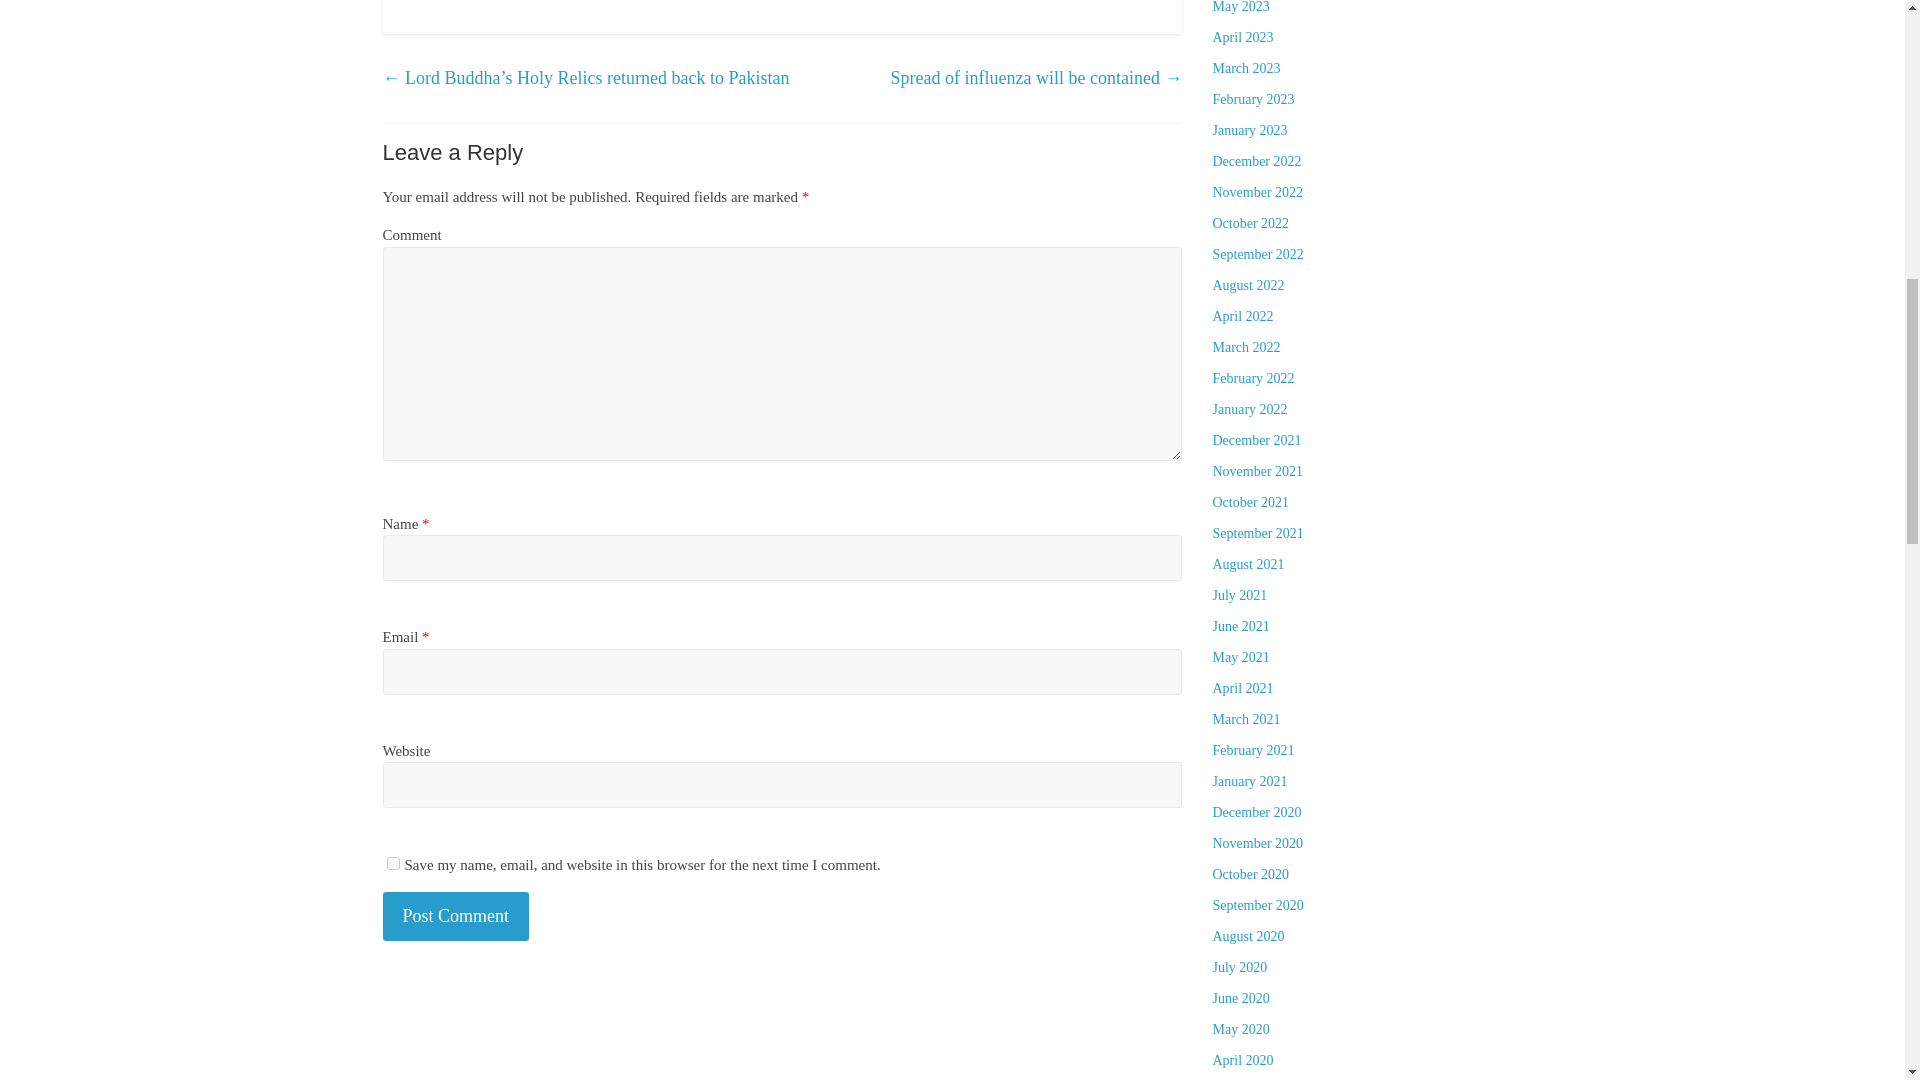 Image resolution: width=1920 pixels, height=1080 pixels. What do you see at coordinates (456, 916) in the screenshot?
I see `Post Comment` at bounding box center [456, 916].